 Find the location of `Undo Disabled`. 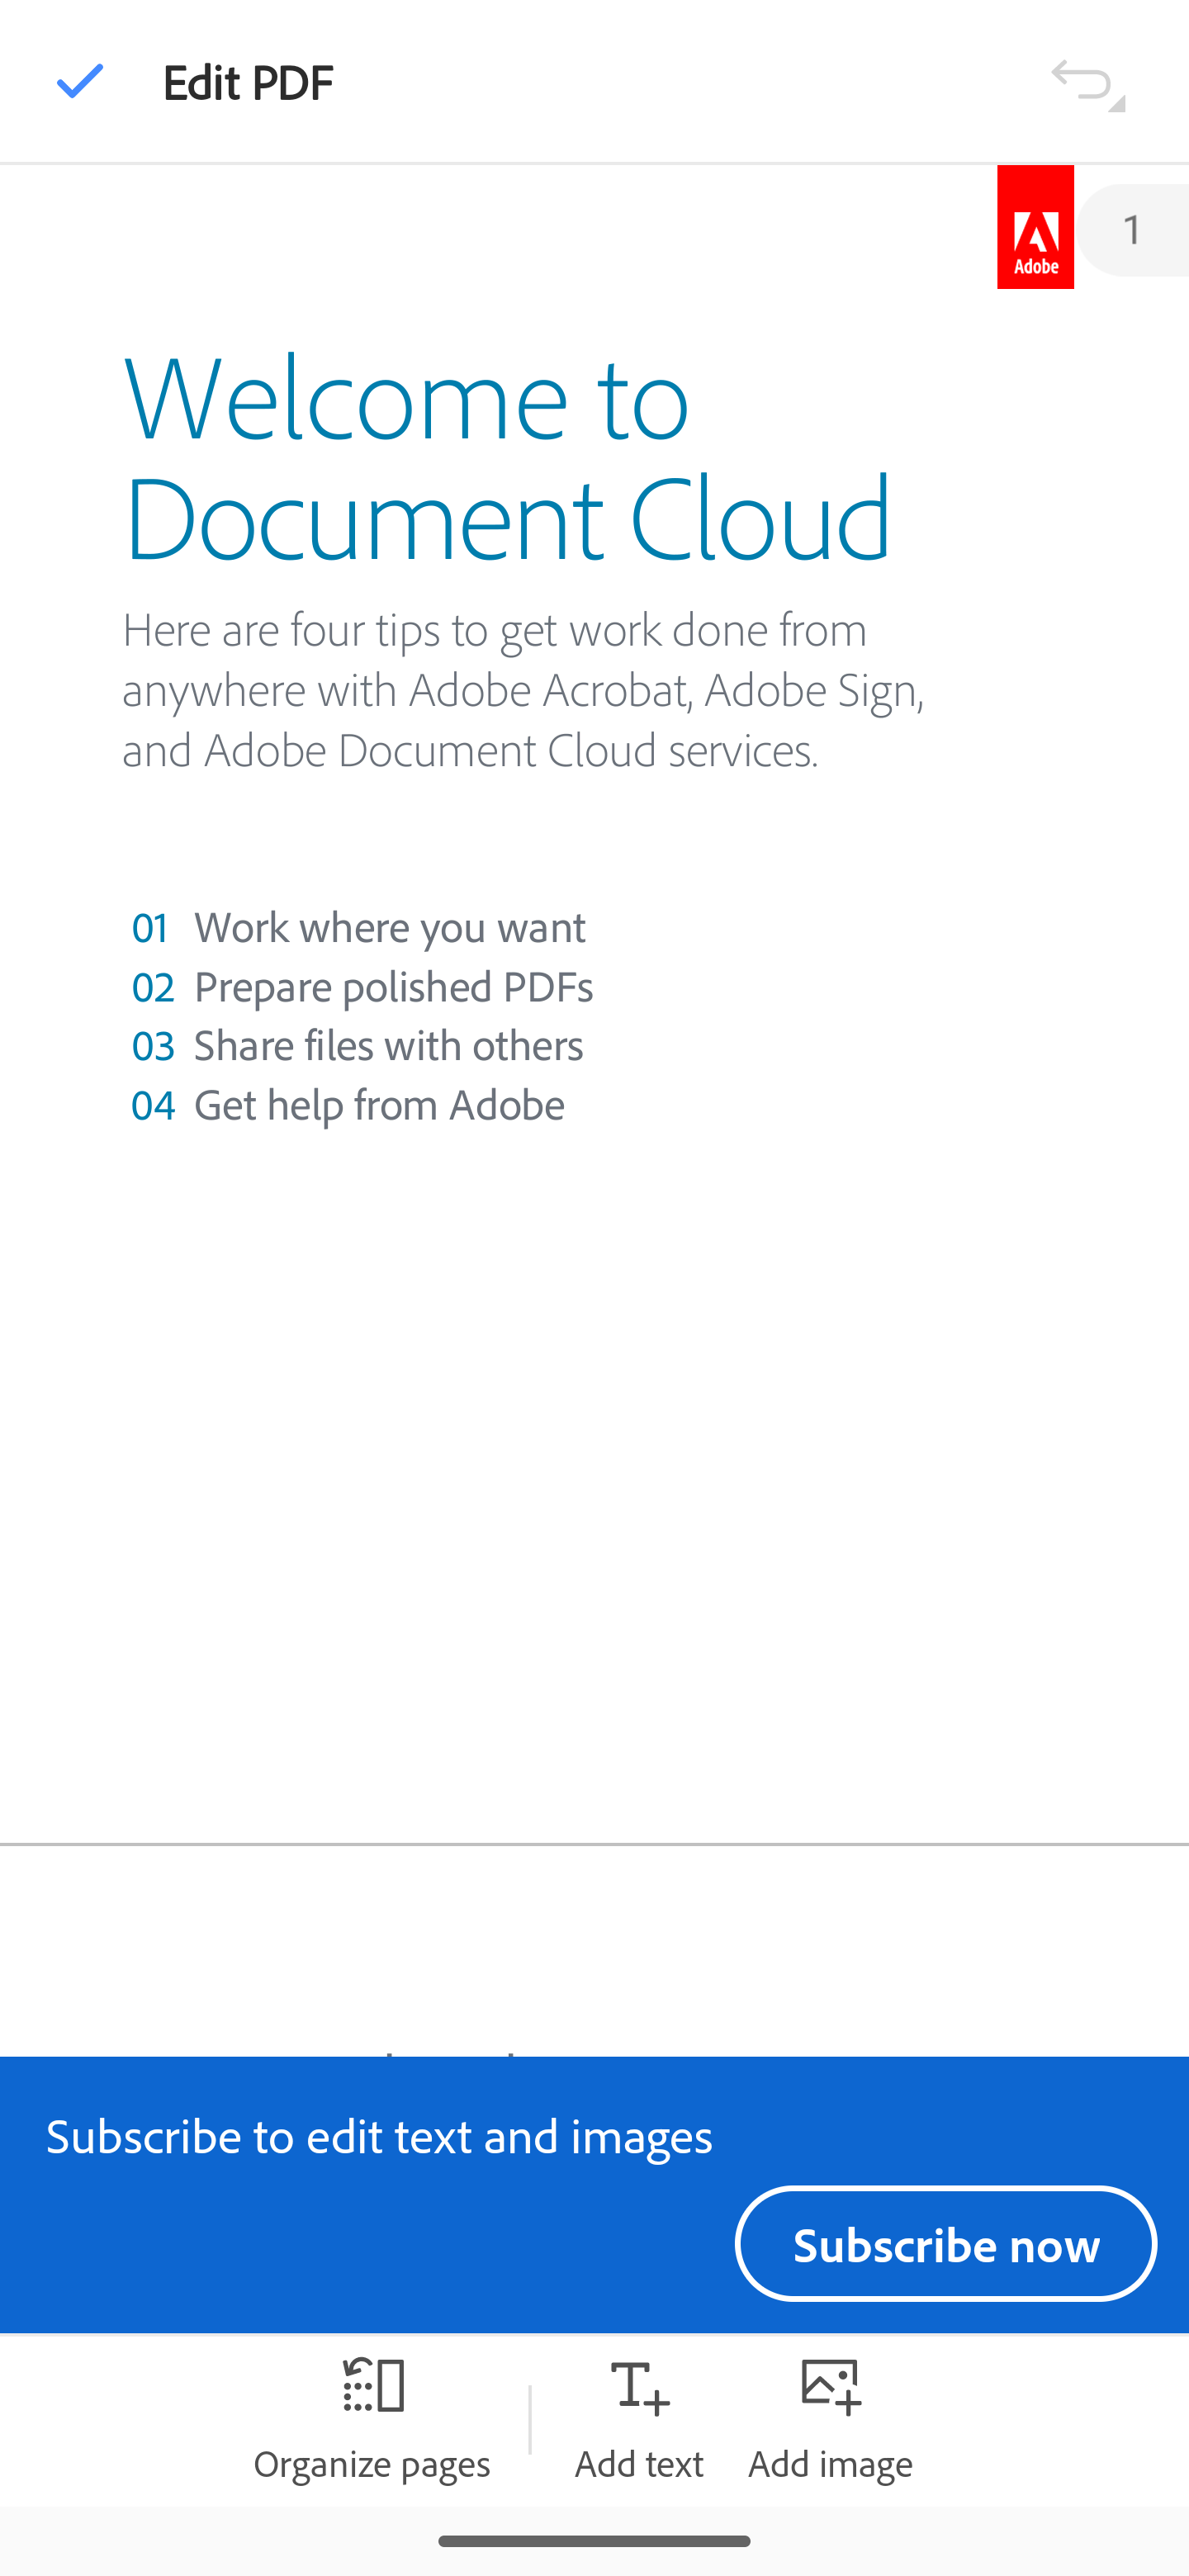

Undo Disabled is located at coordinates (1087, 79).